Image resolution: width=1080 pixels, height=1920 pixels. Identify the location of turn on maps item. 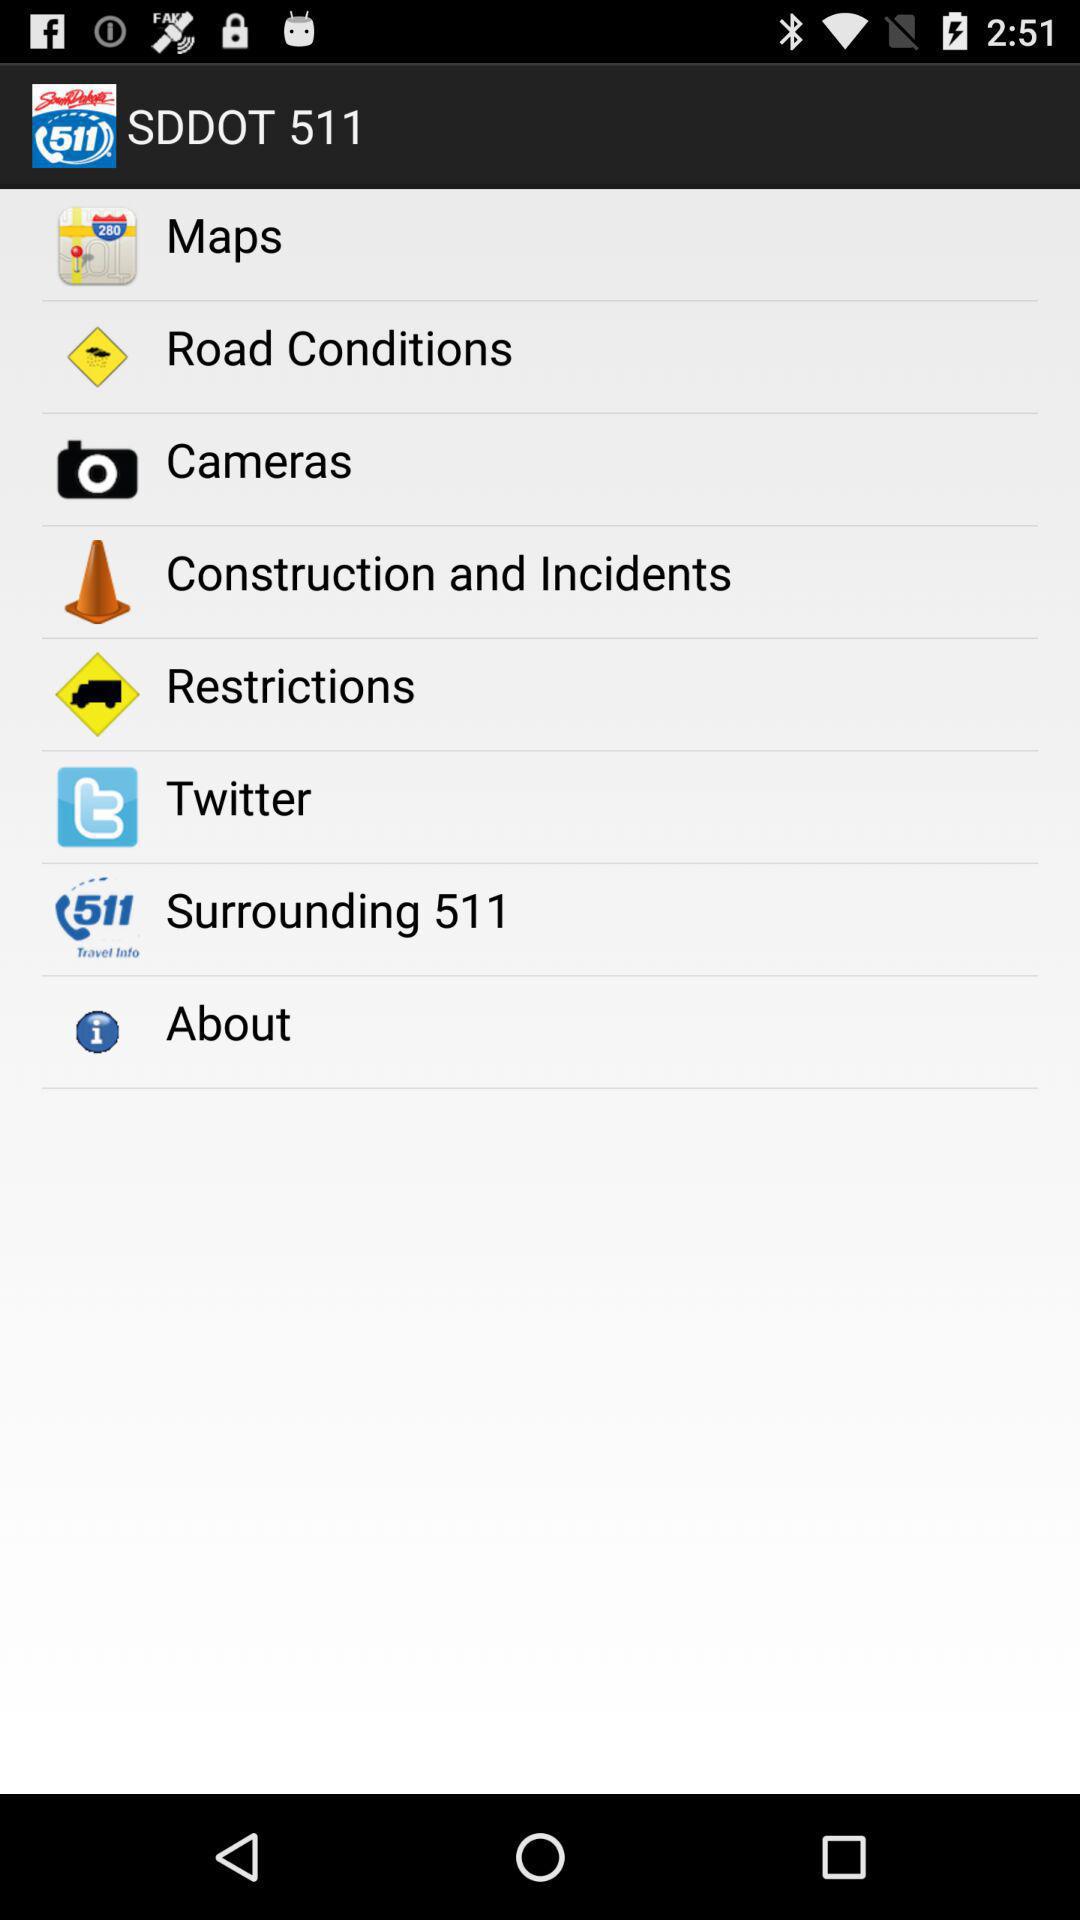
(224, 234).